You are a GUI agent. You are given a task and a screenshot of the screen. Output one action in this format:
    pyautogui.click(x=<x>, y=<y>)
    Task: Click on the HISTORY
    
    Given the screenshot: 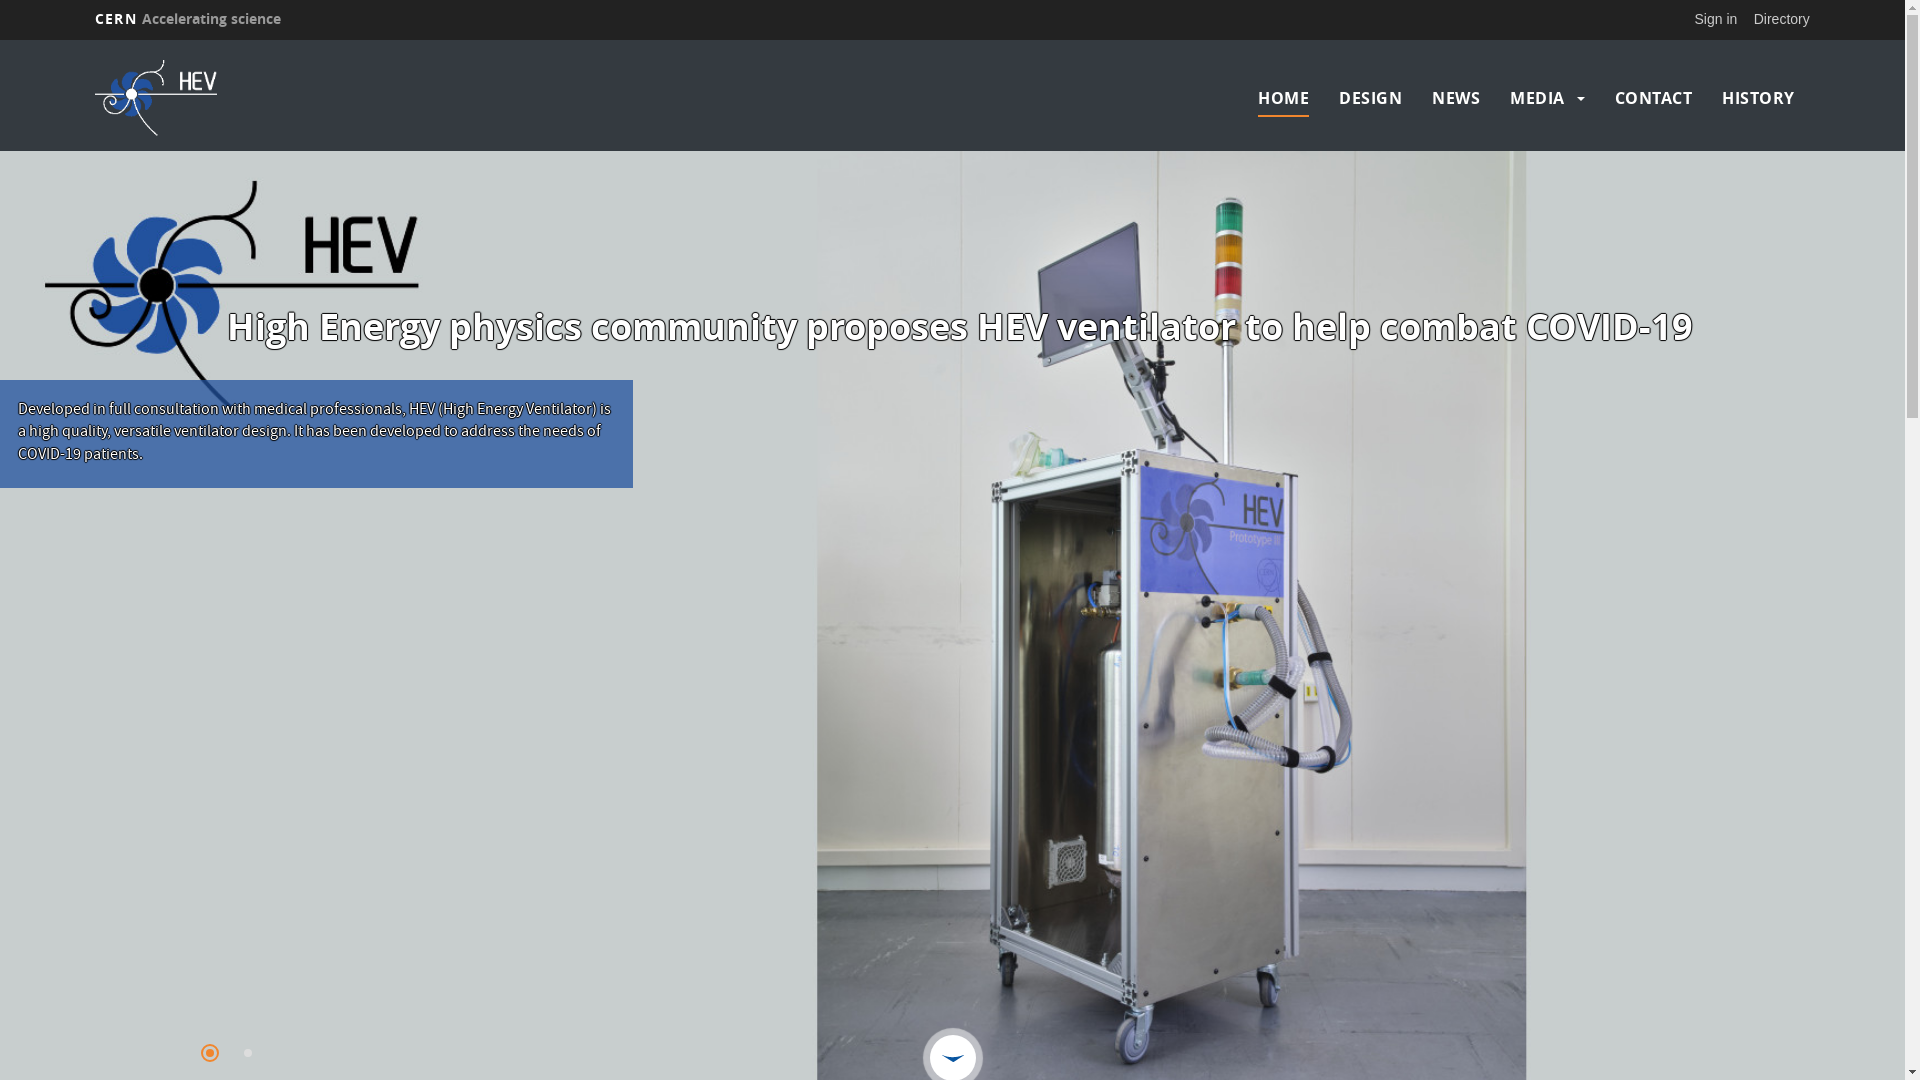 What is the action you would take?
    pyautogui.click(x=1758, y=98)
    